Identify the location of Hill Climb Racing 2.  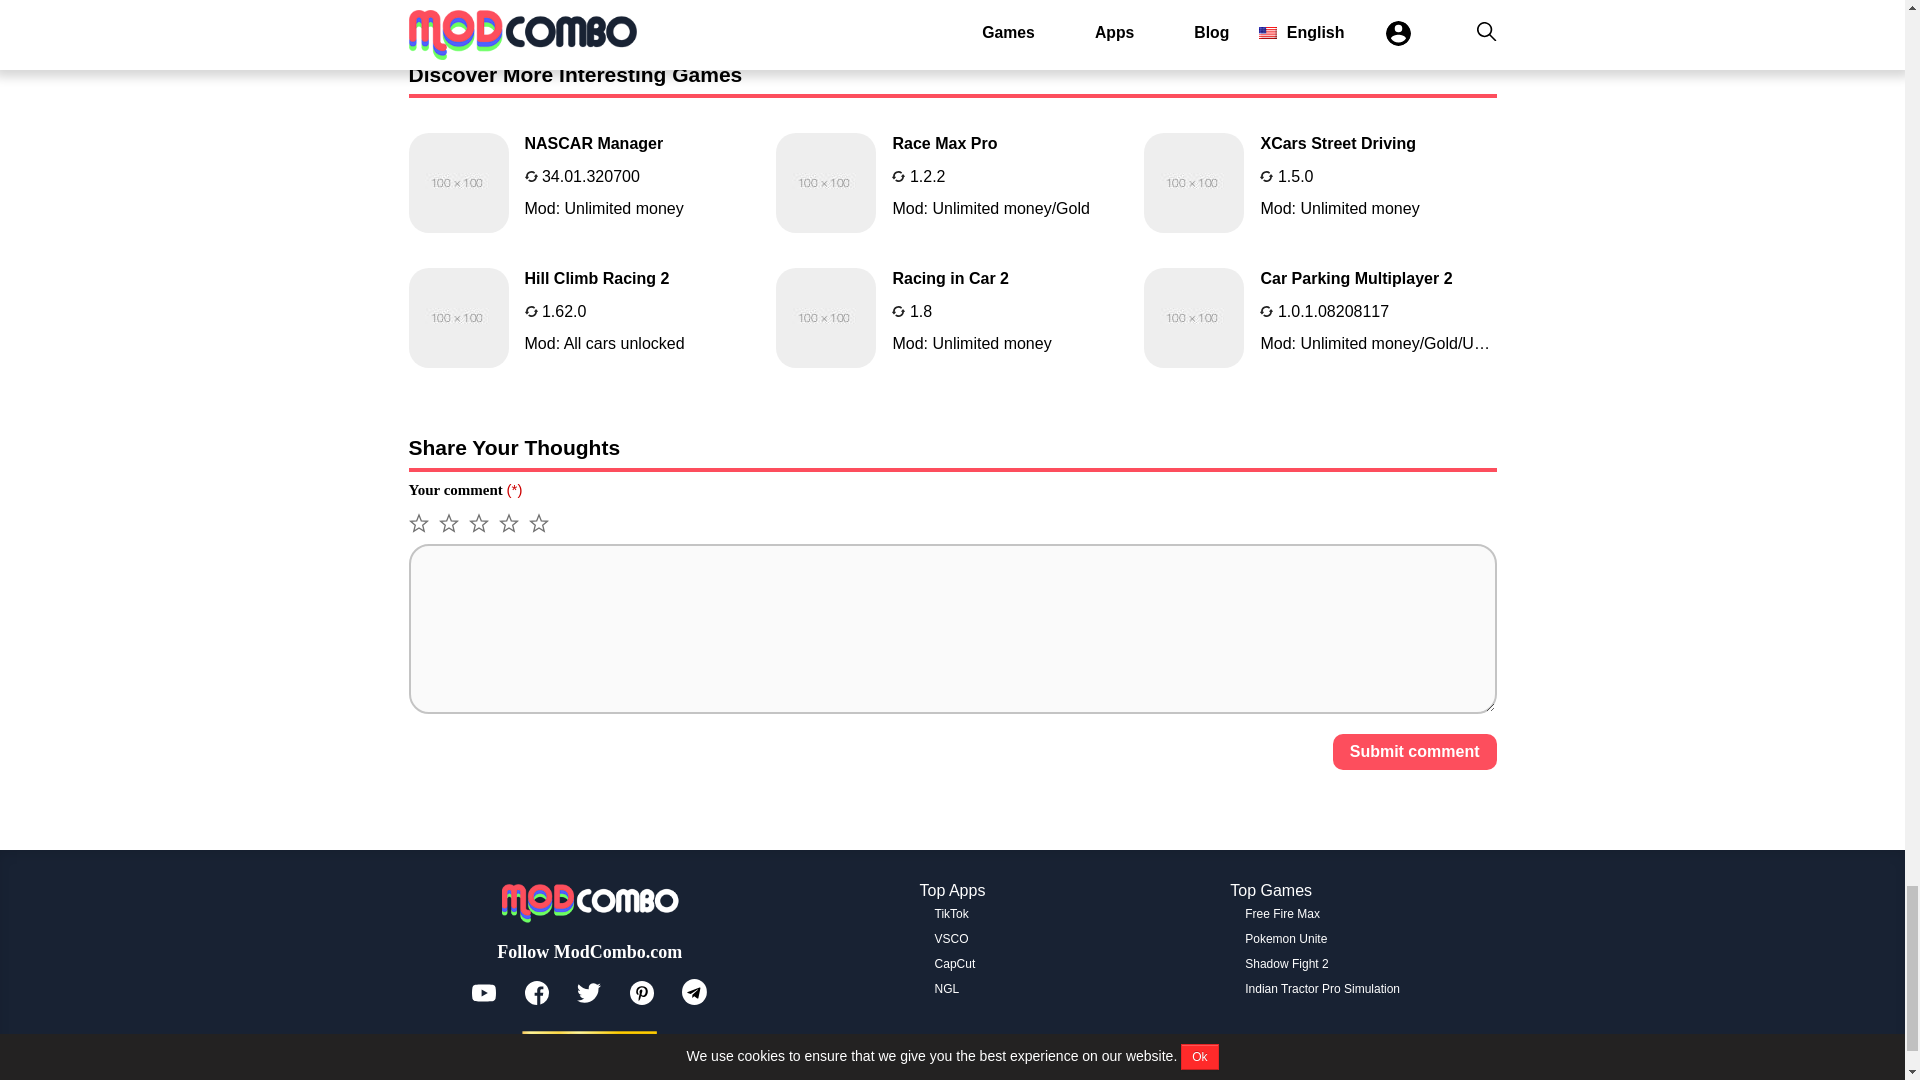
(584, 318).